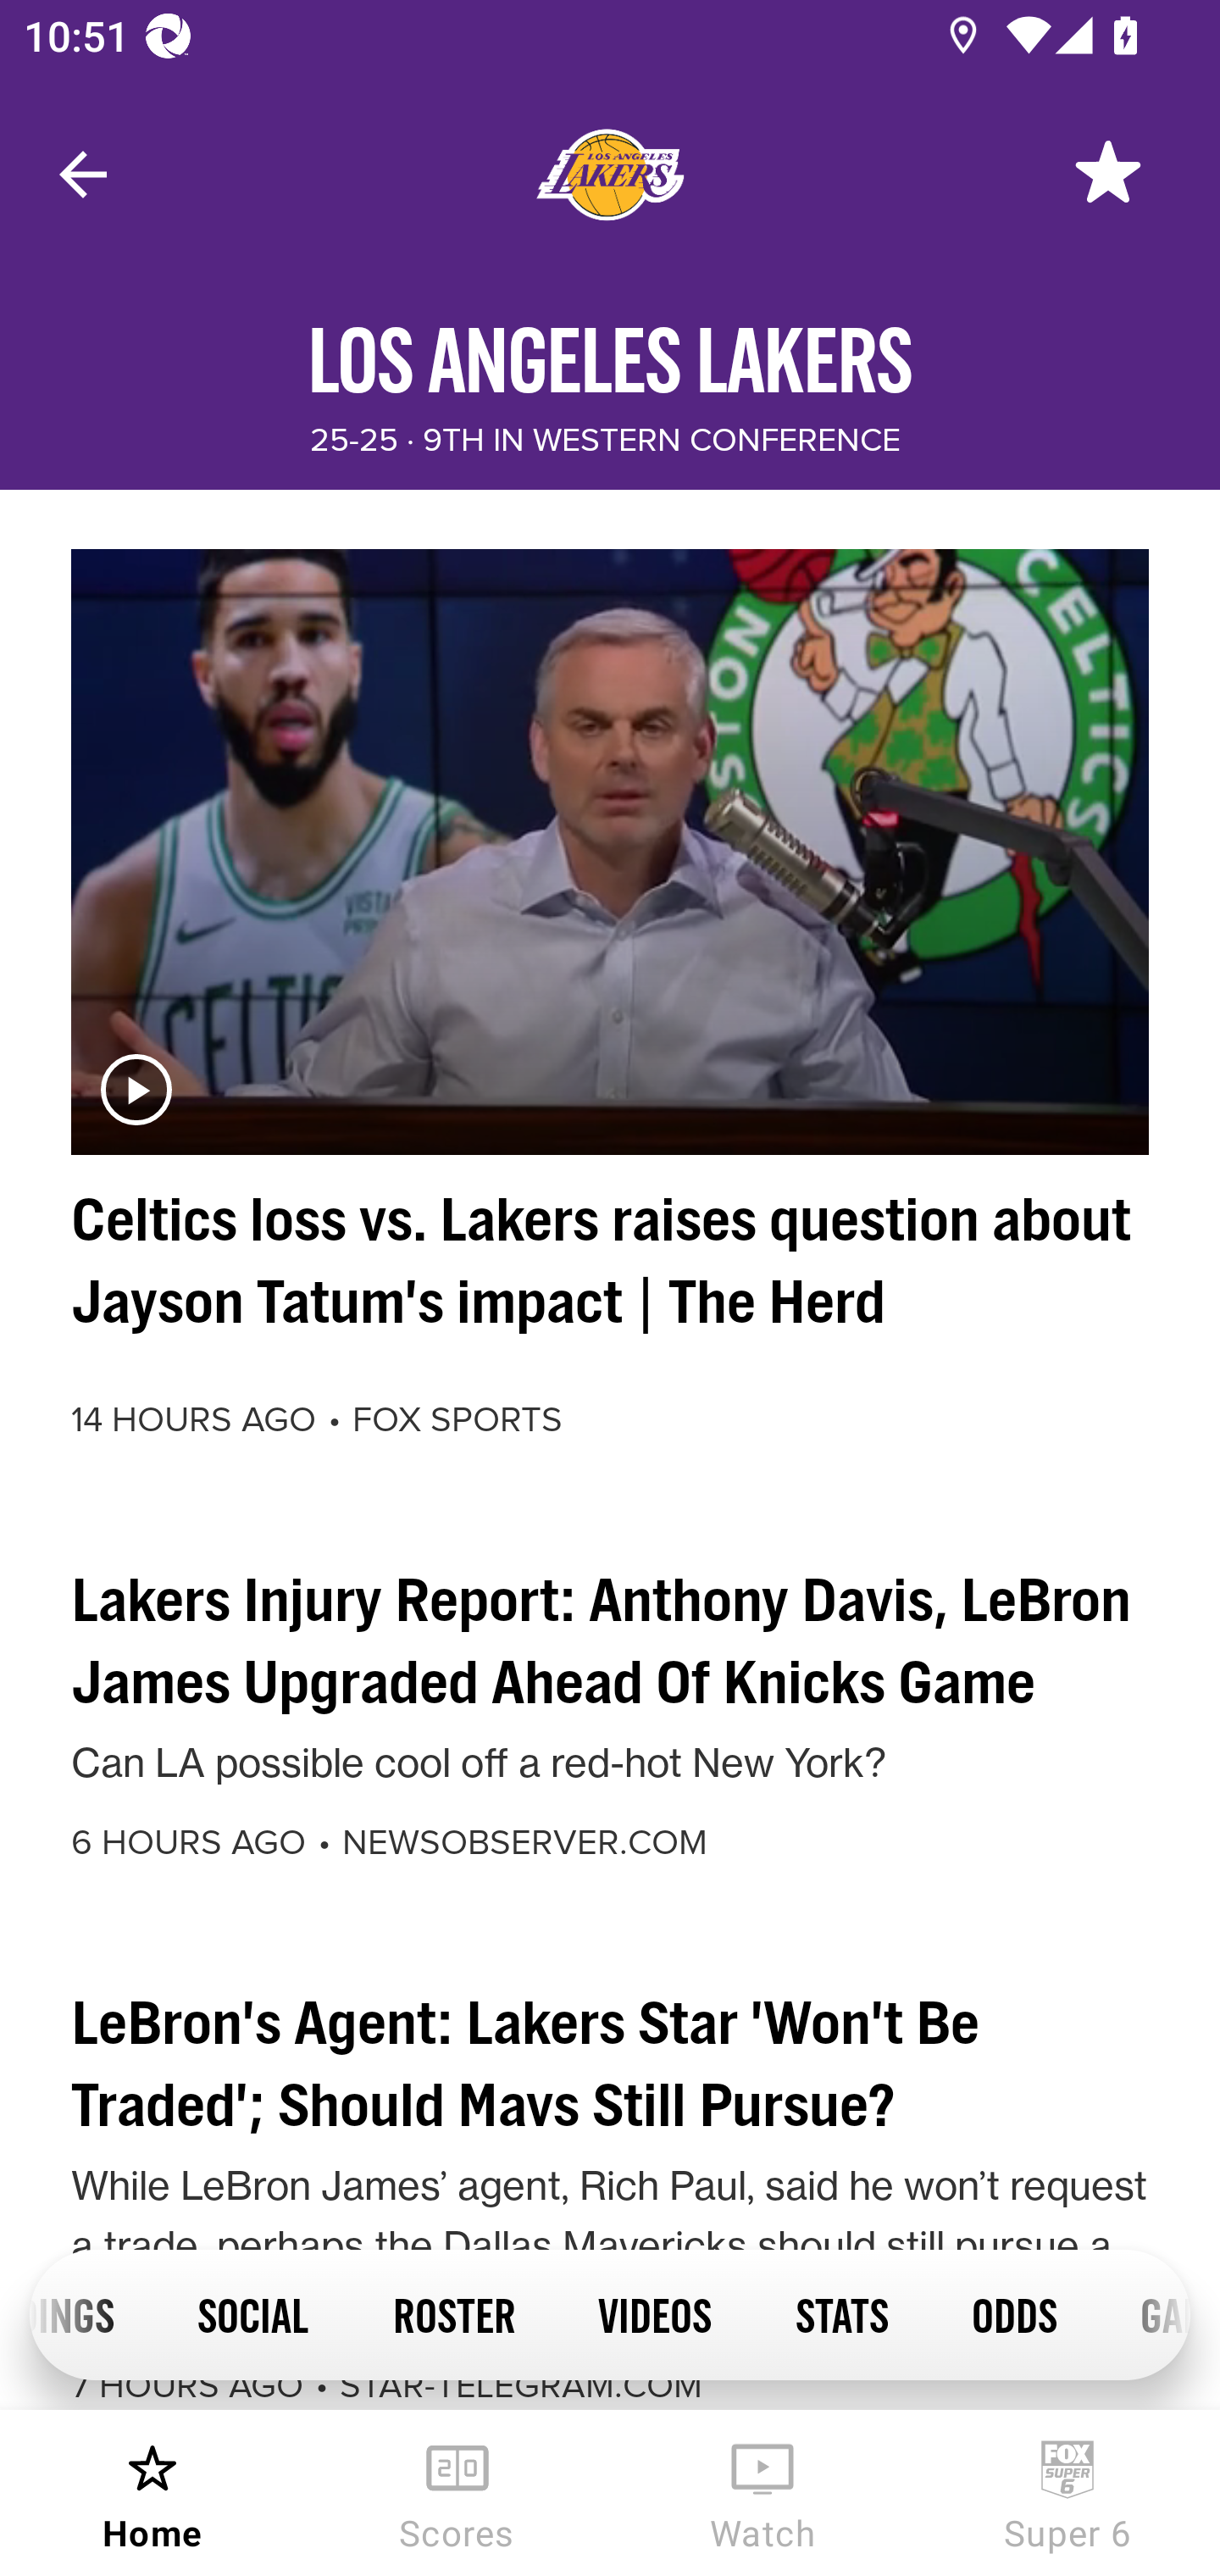  What do you see at coordinates (654, 2313) in the screenshot?
I see `VIDEOS` at bounding box center [654, 2313].